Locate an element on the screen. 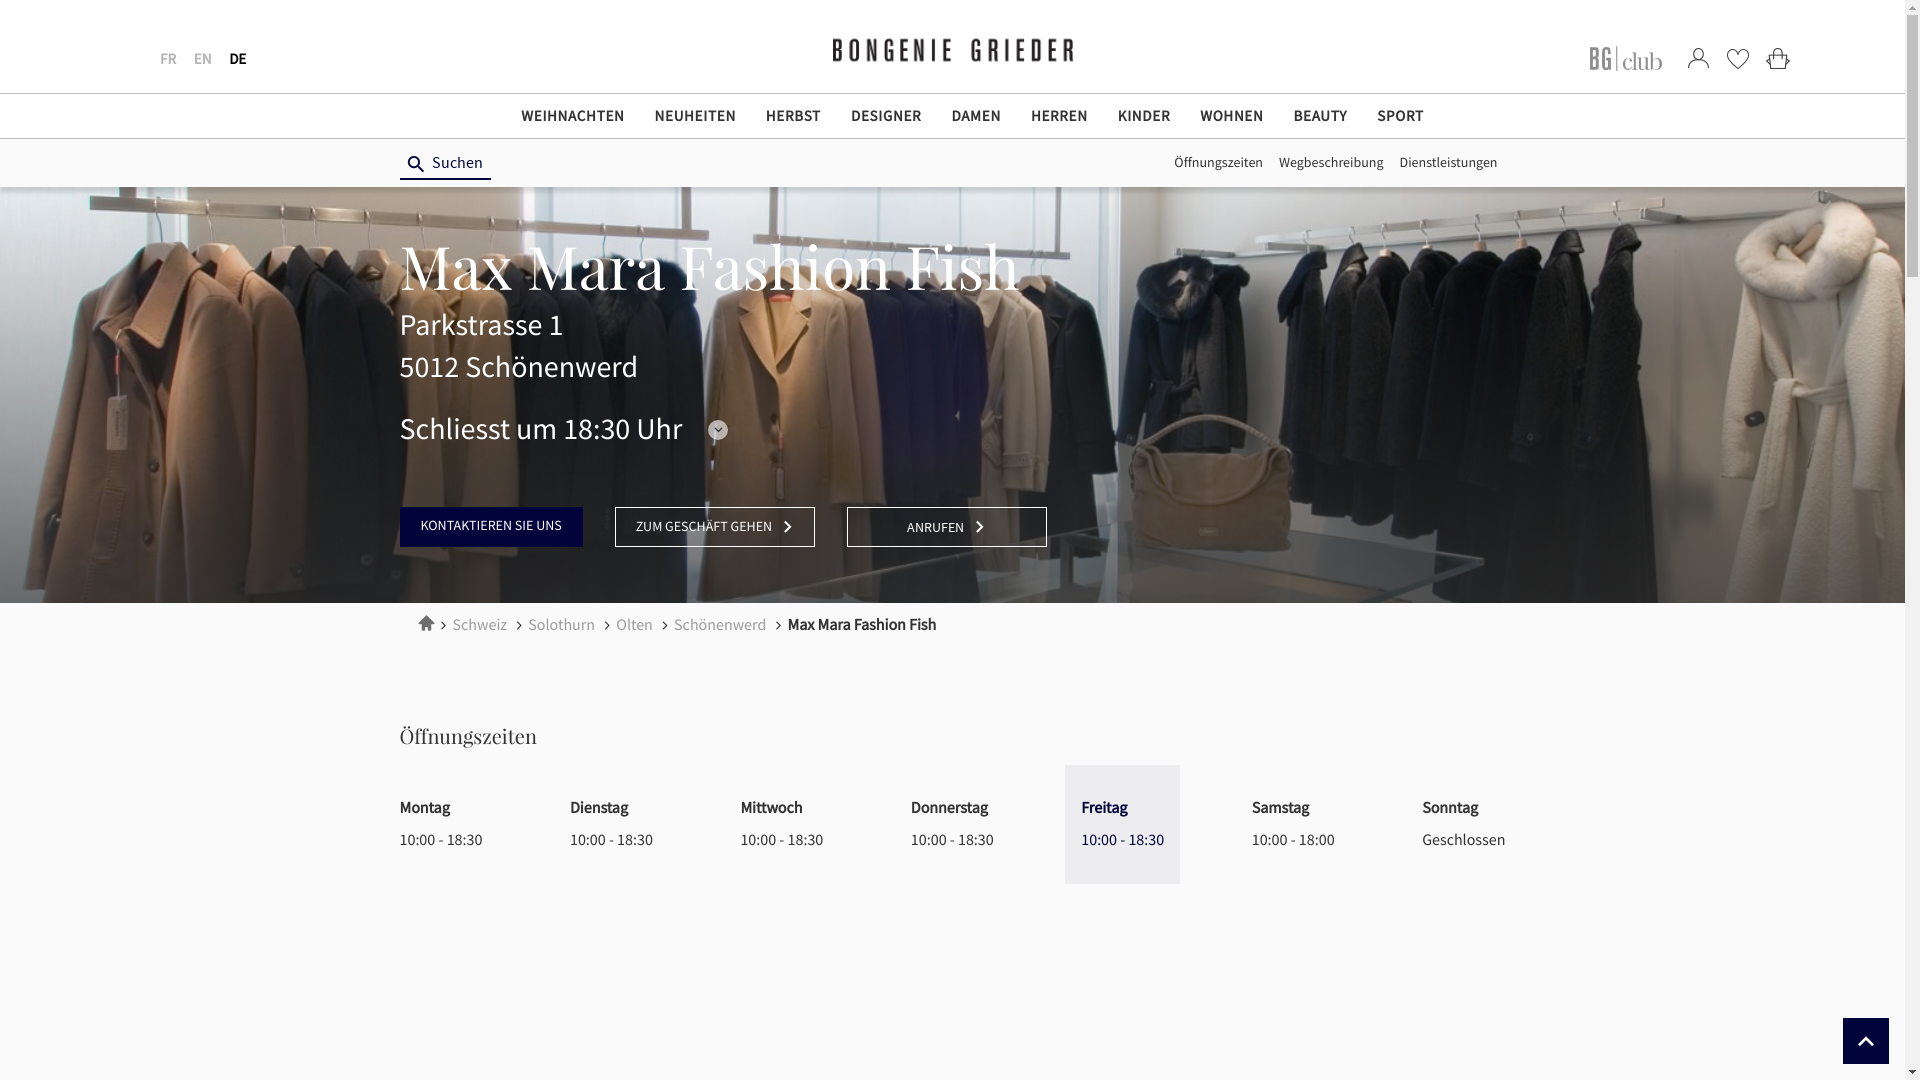 The height and width of the screenshot is (1080, 1920). DESIGNER is located at coordinates (886, 116).